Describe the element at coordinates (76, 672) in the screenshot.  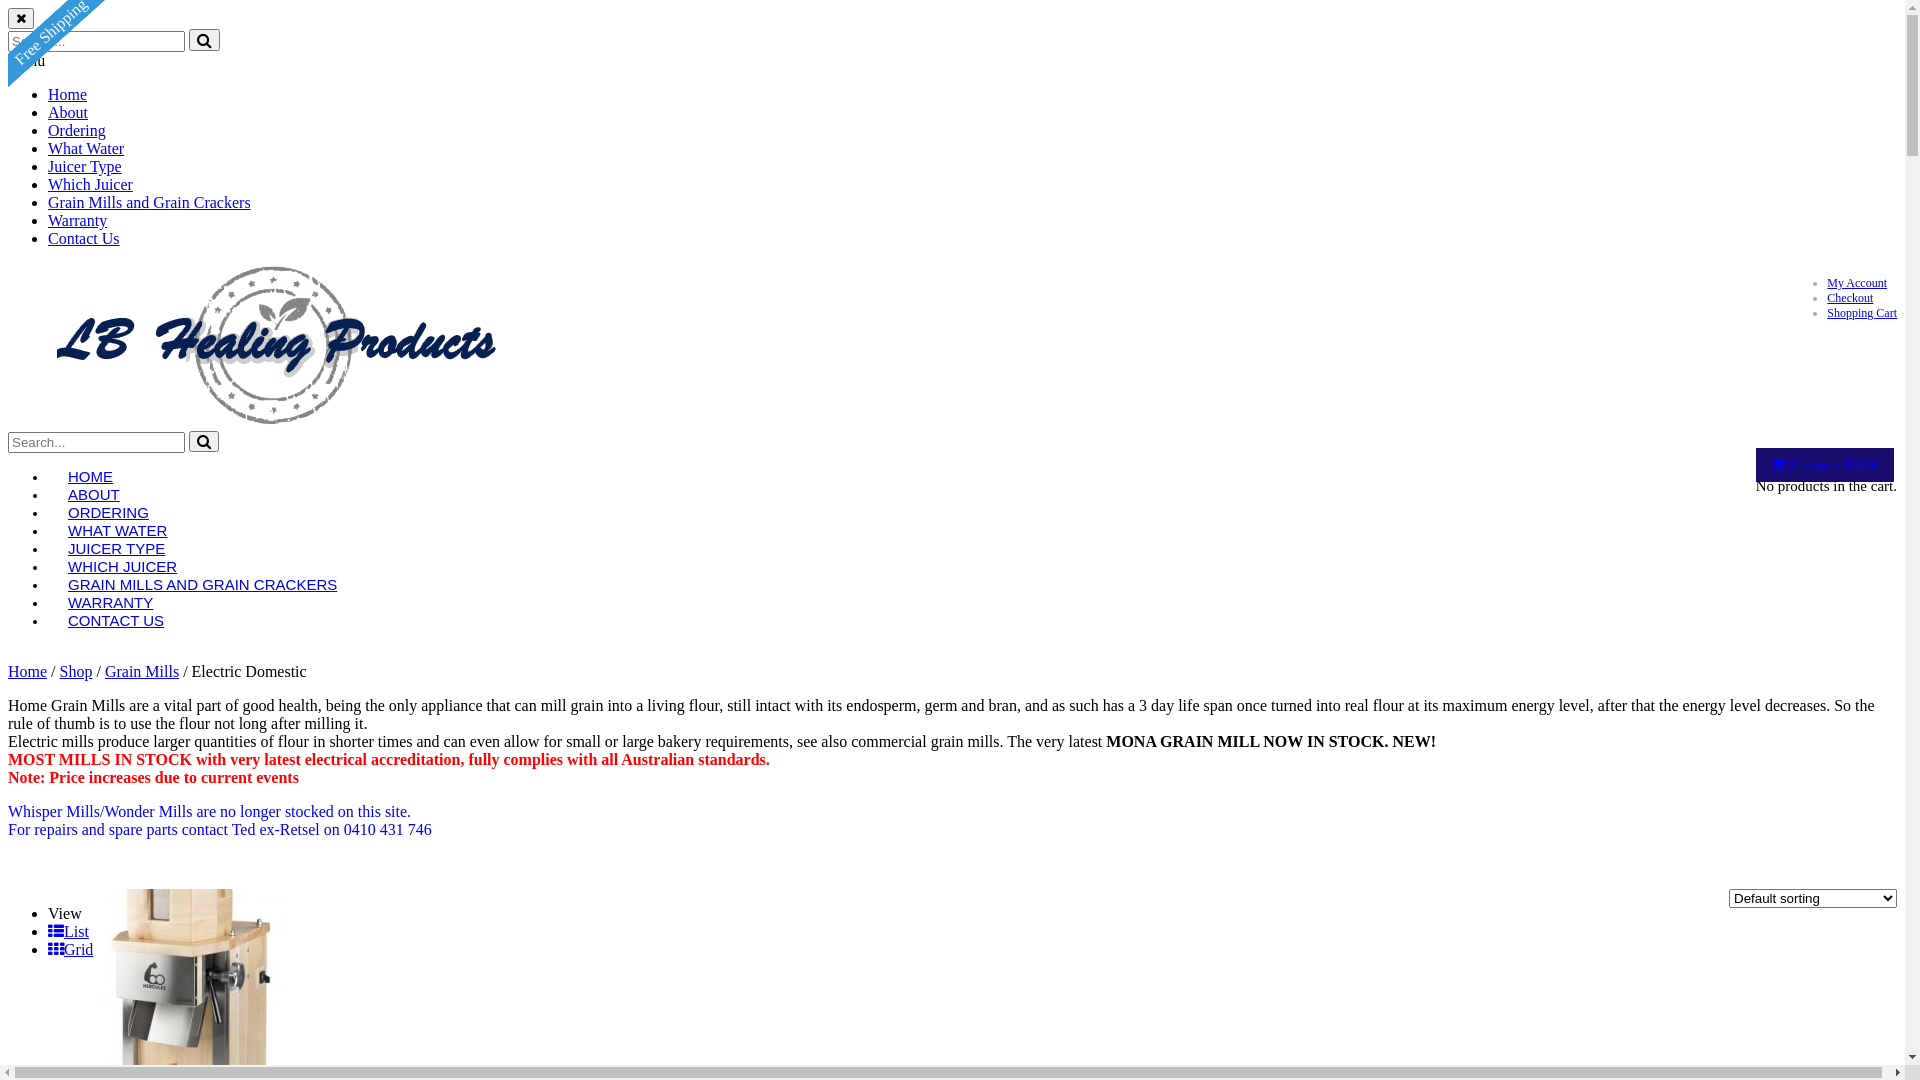
I see `Shop` at that location.